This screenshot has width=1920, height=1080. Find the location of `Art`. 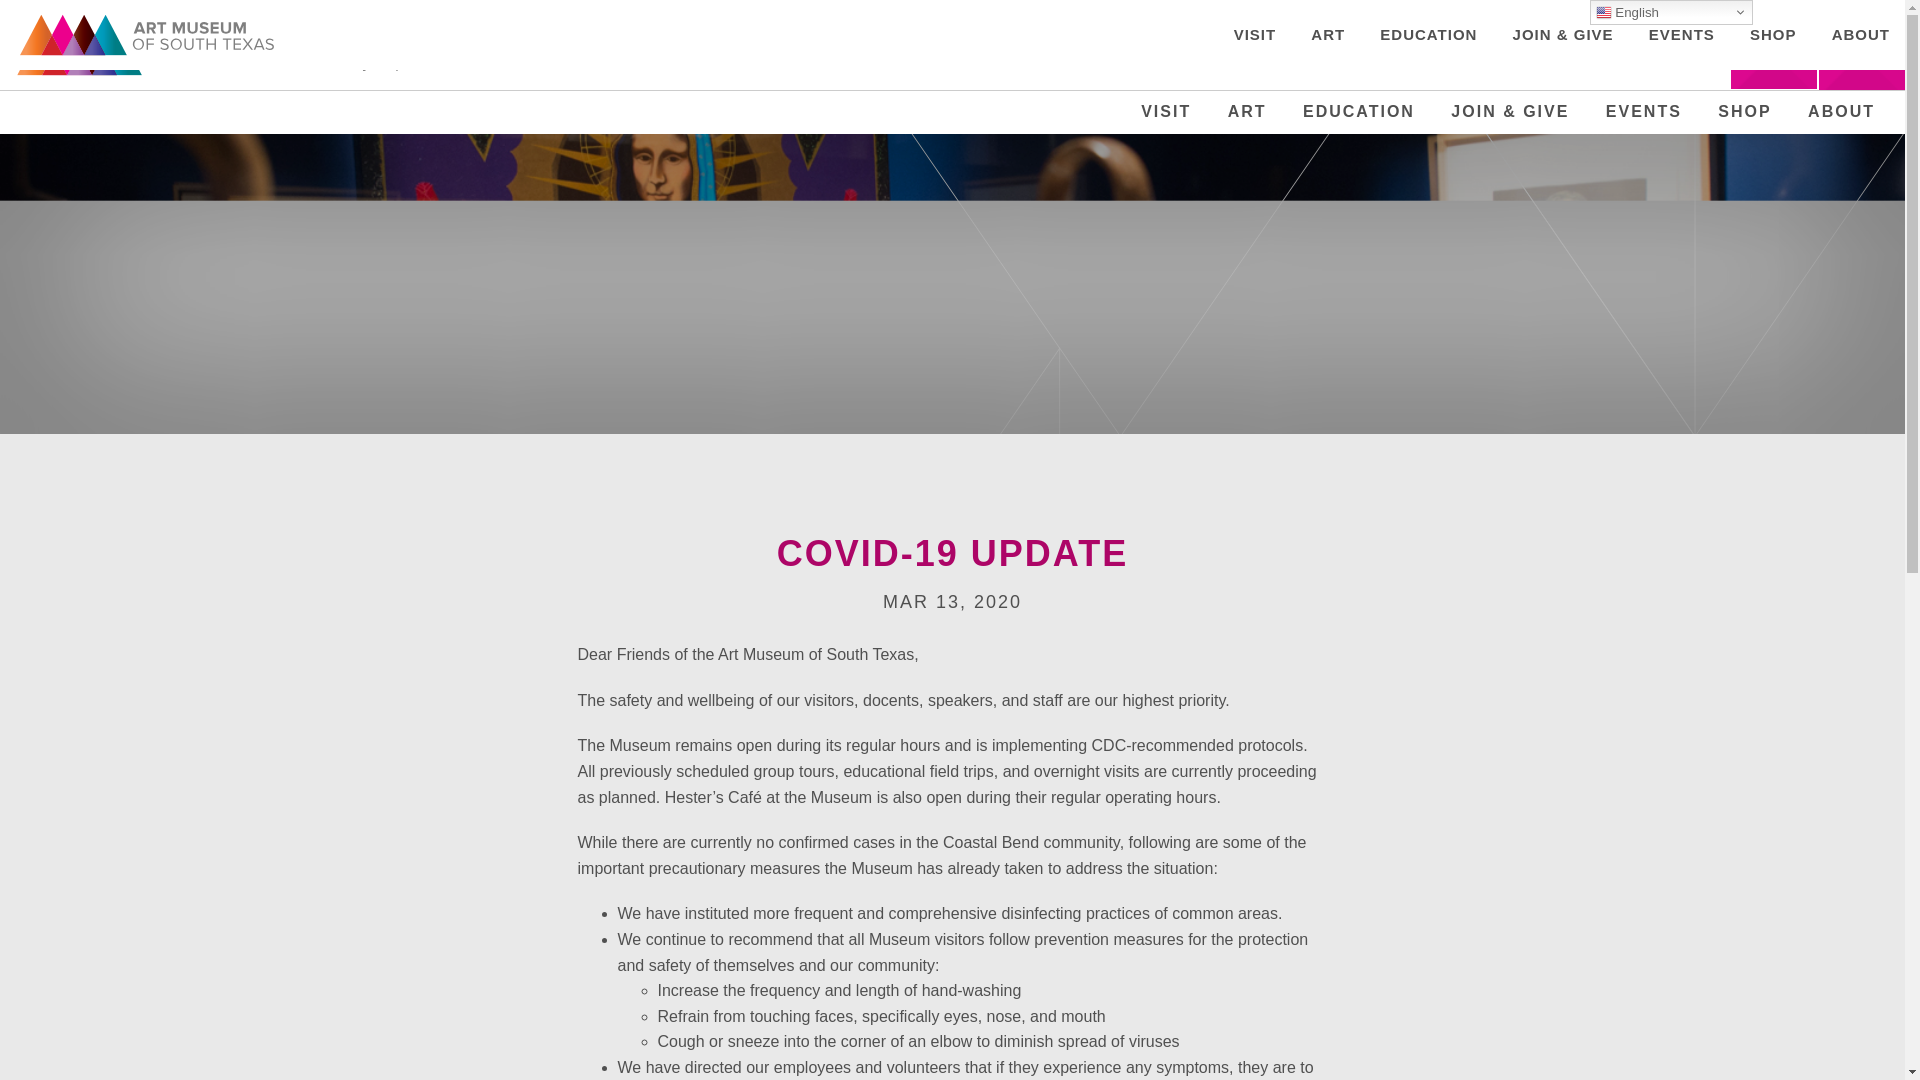

Art is located at coordinates (1248, 111).